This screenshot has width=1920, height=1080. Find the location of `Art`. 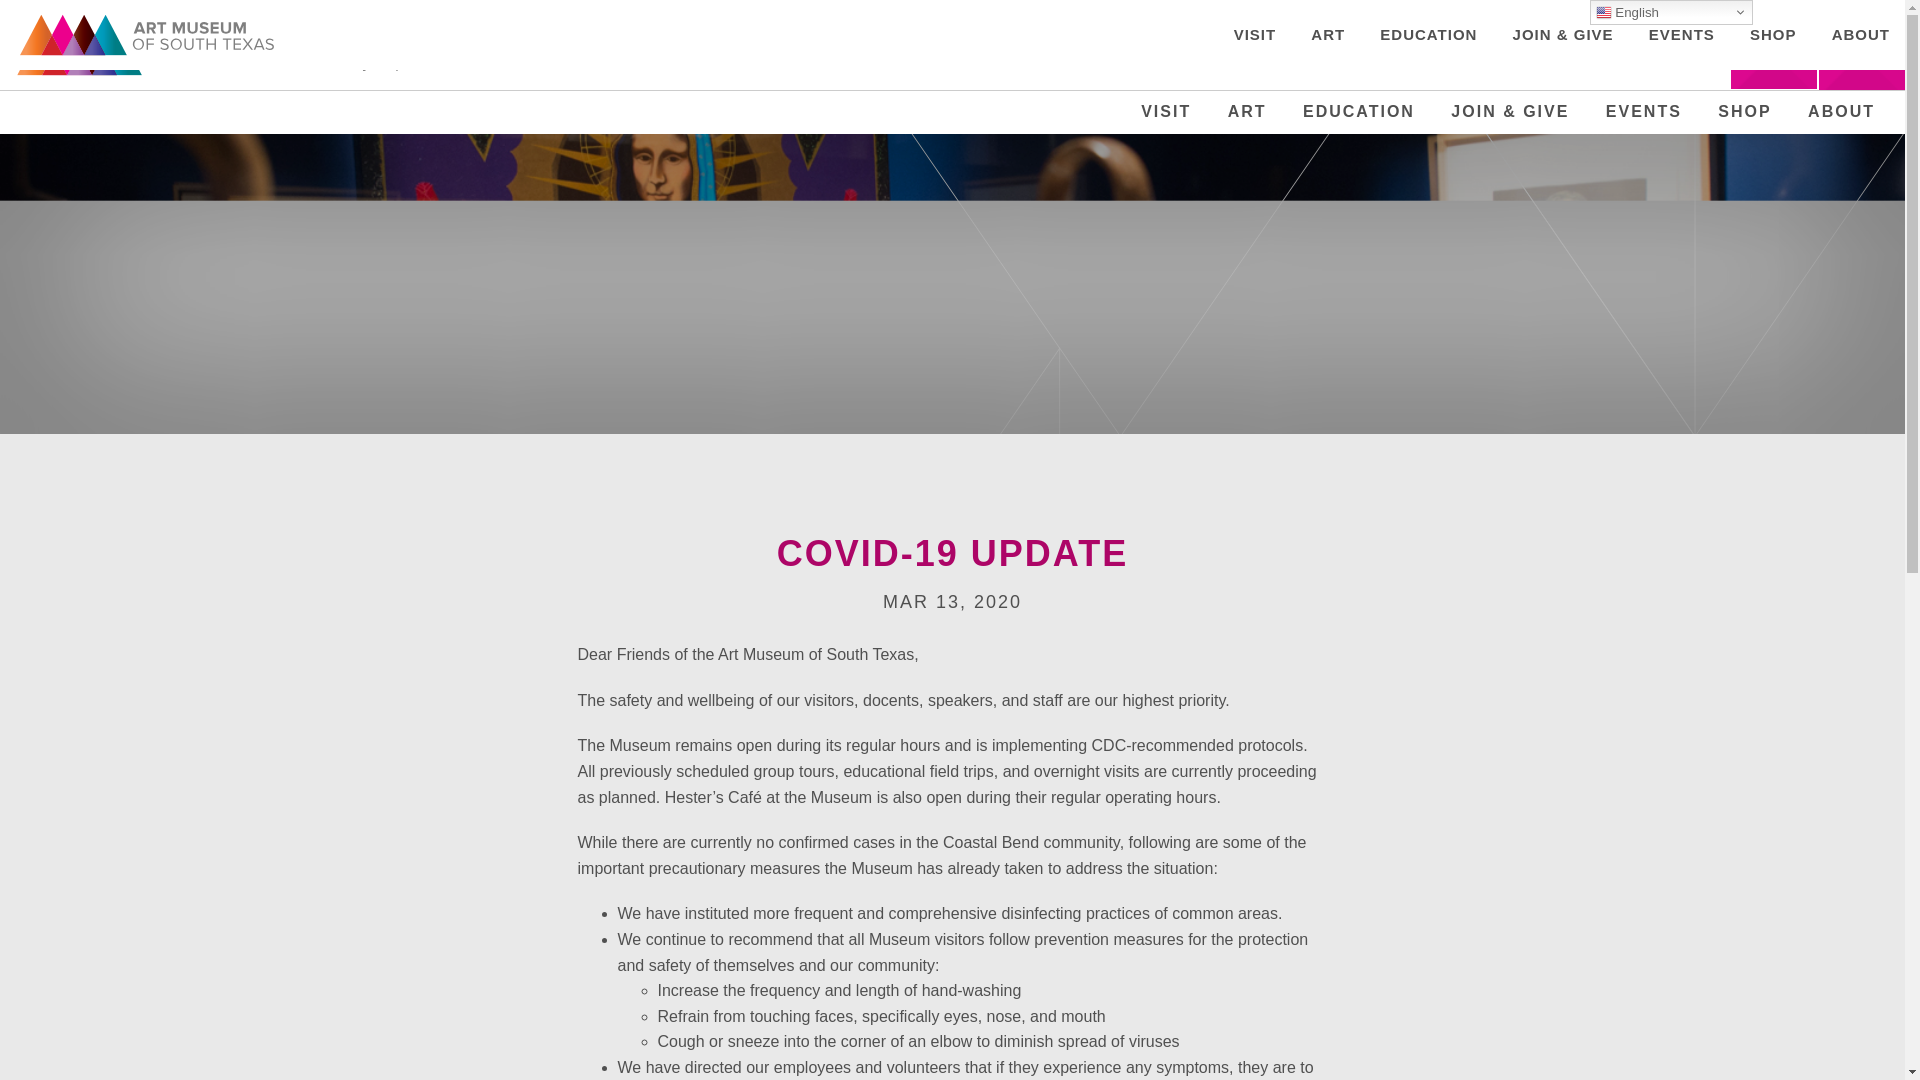

Art is located at coordinates (1248, 111).